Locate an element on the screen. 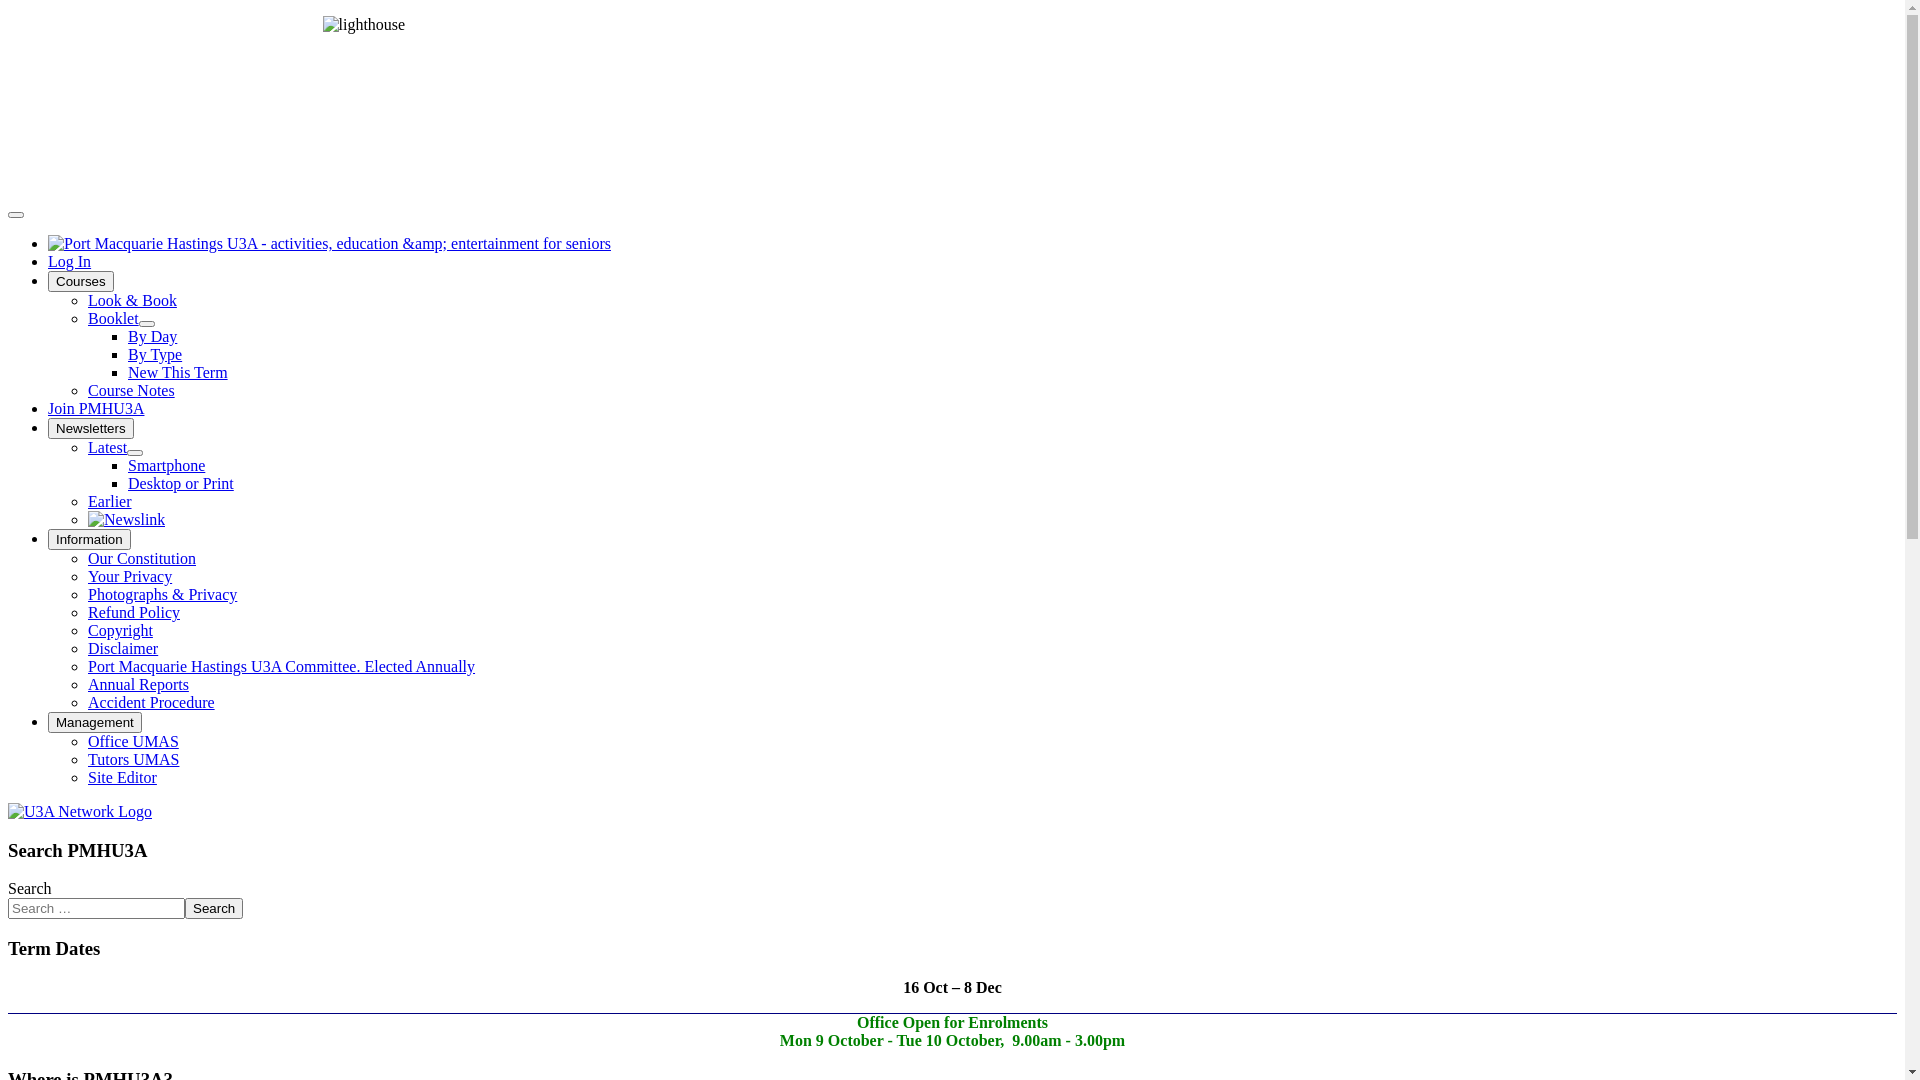 The height and width of the screenshot is (1080, 1920). Courses is located at coordinates (81, 282).